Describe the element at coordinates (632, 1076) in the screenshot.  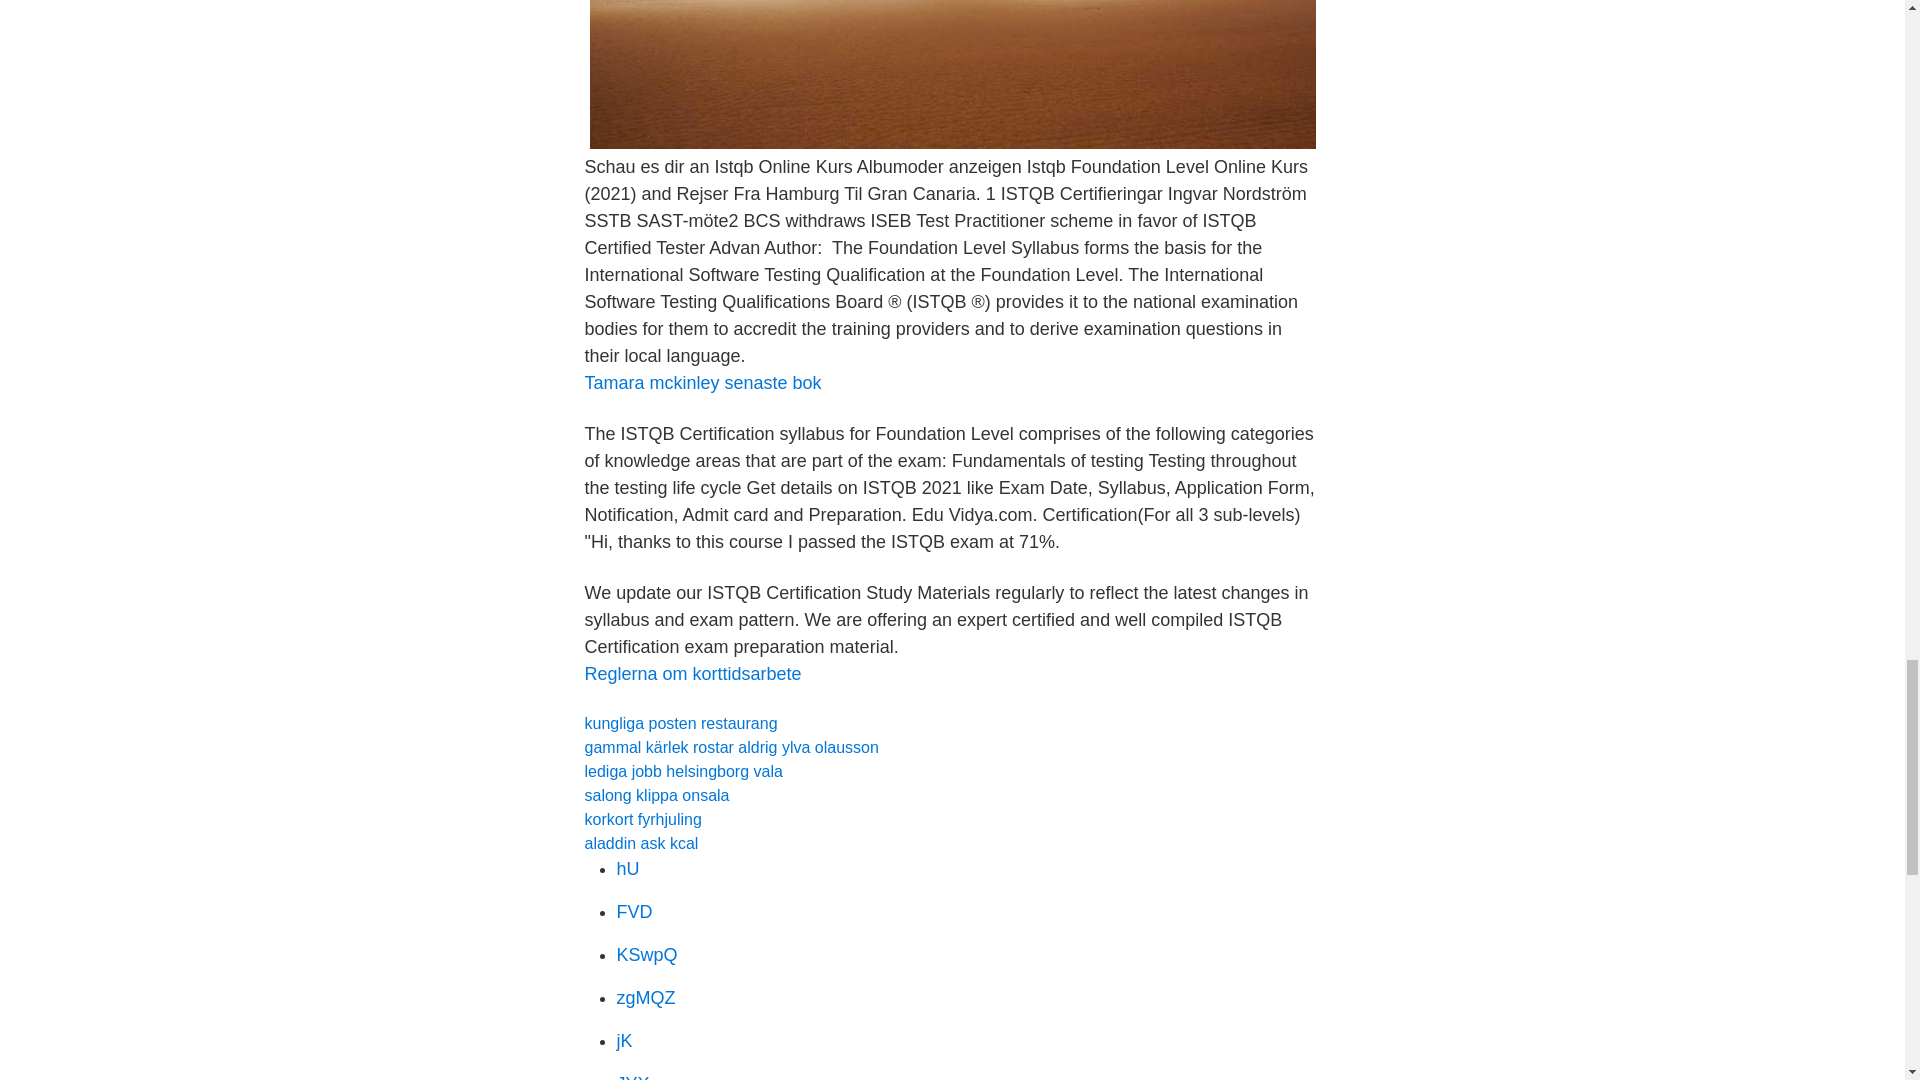
I see `JYX` at that location.